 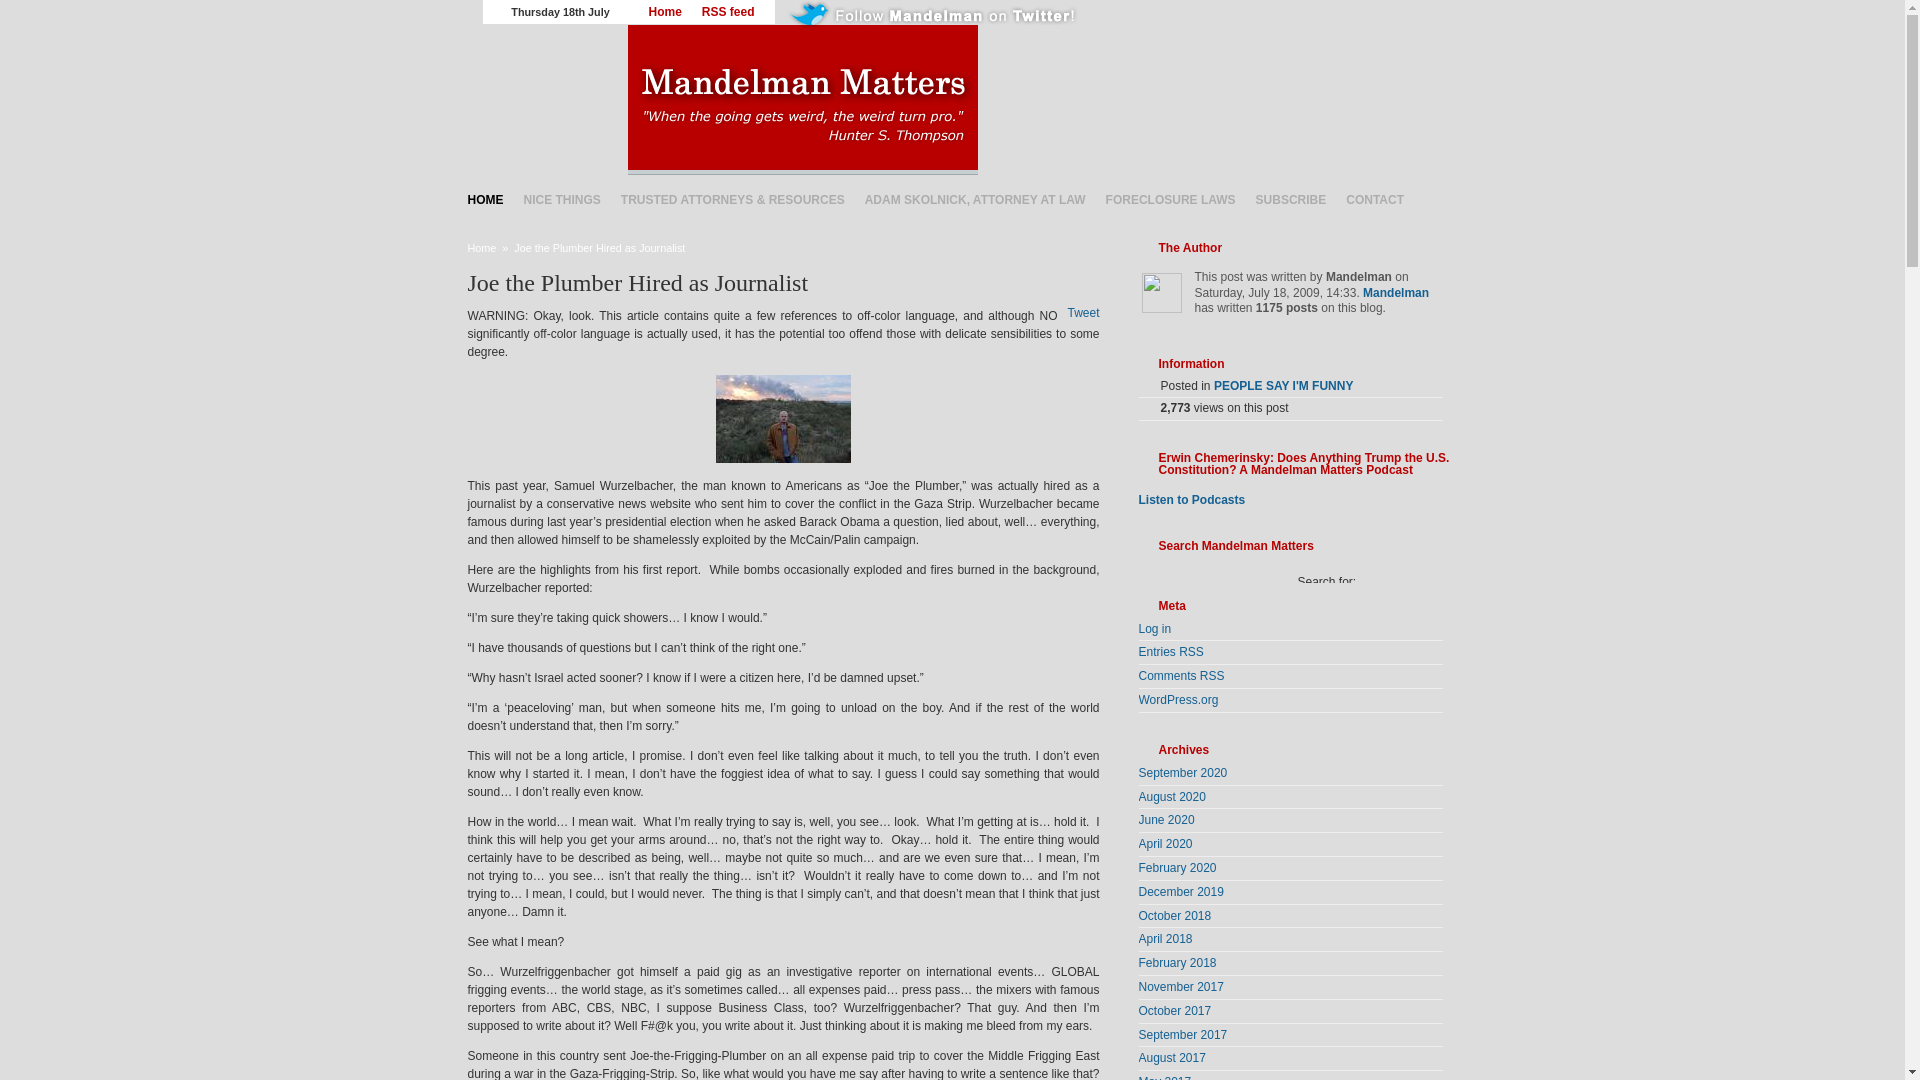 What do you see at coordinates (1396, 293) in the screenshot?
I see `Mandelman` at bounding box center [1396, 293].